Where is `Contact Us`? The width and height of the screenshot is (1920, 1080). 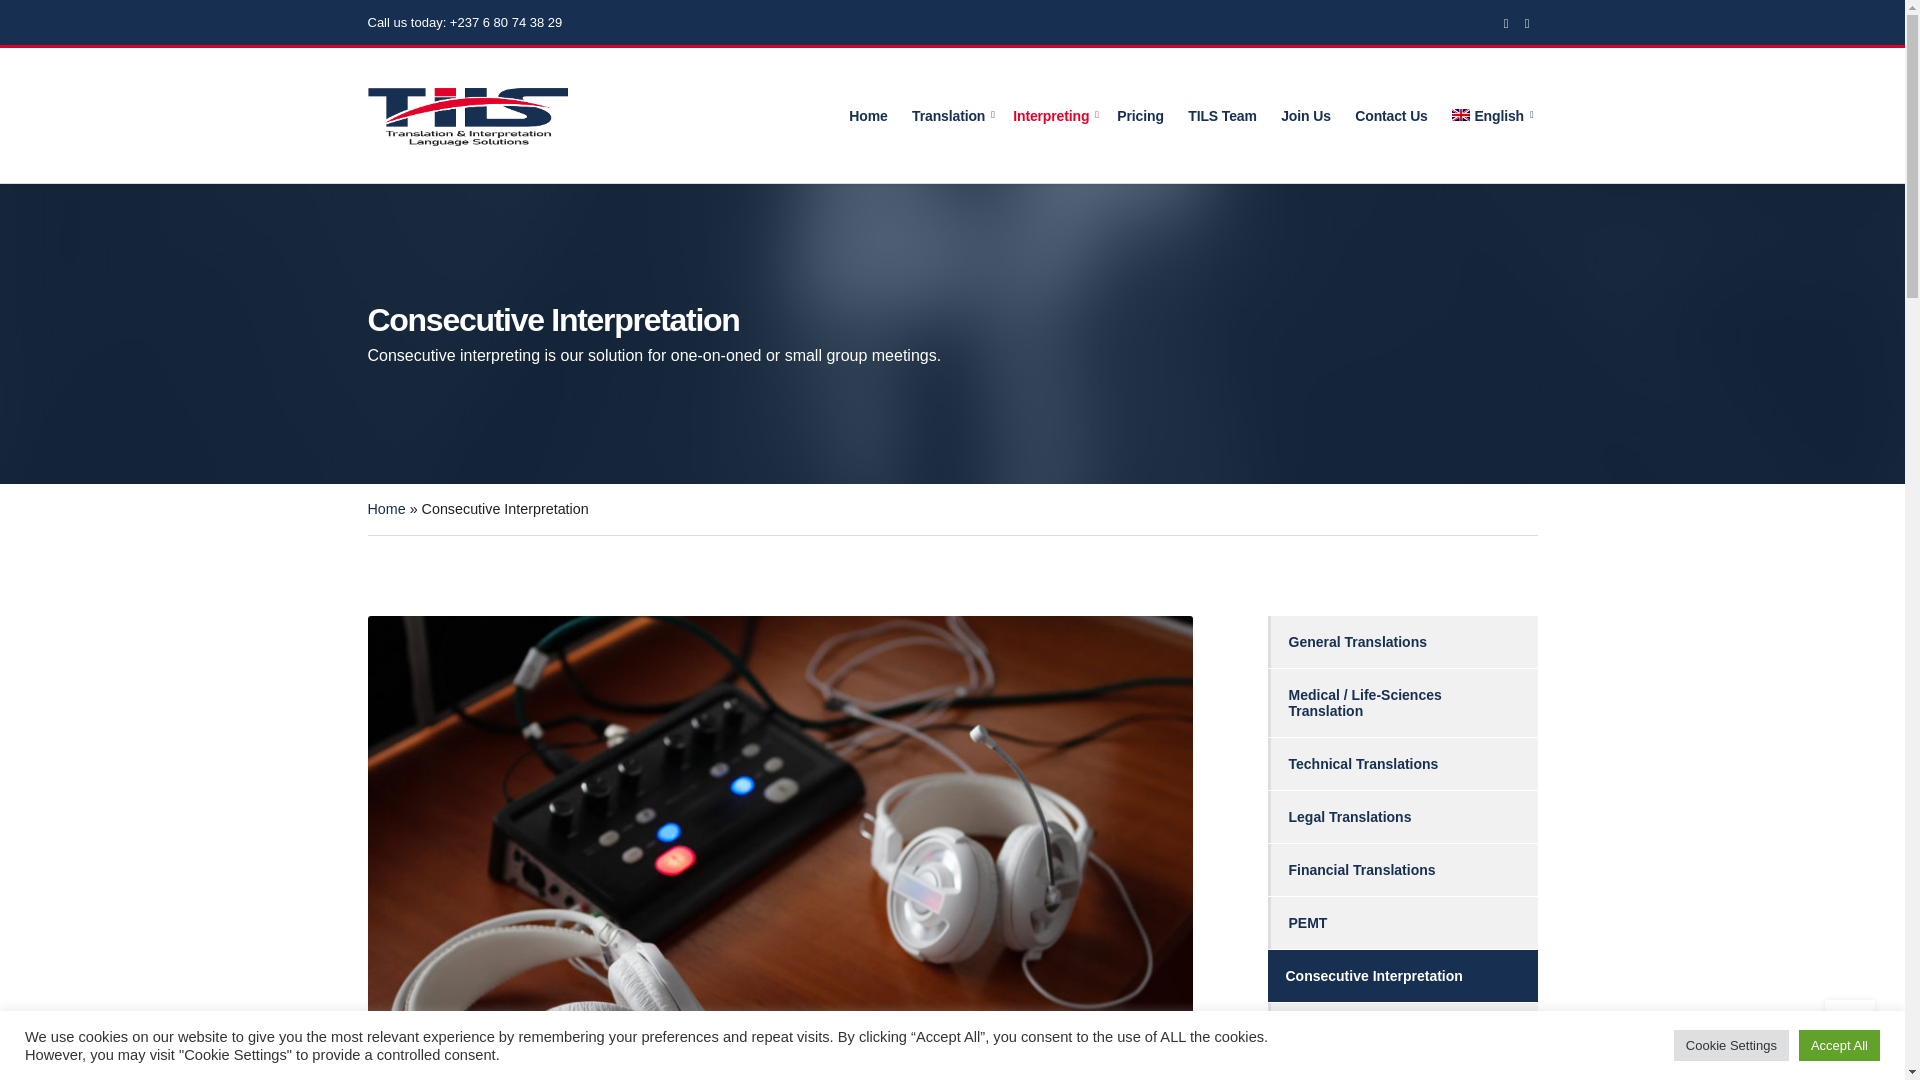
Contact Us is located at coordinates (1392, 116).